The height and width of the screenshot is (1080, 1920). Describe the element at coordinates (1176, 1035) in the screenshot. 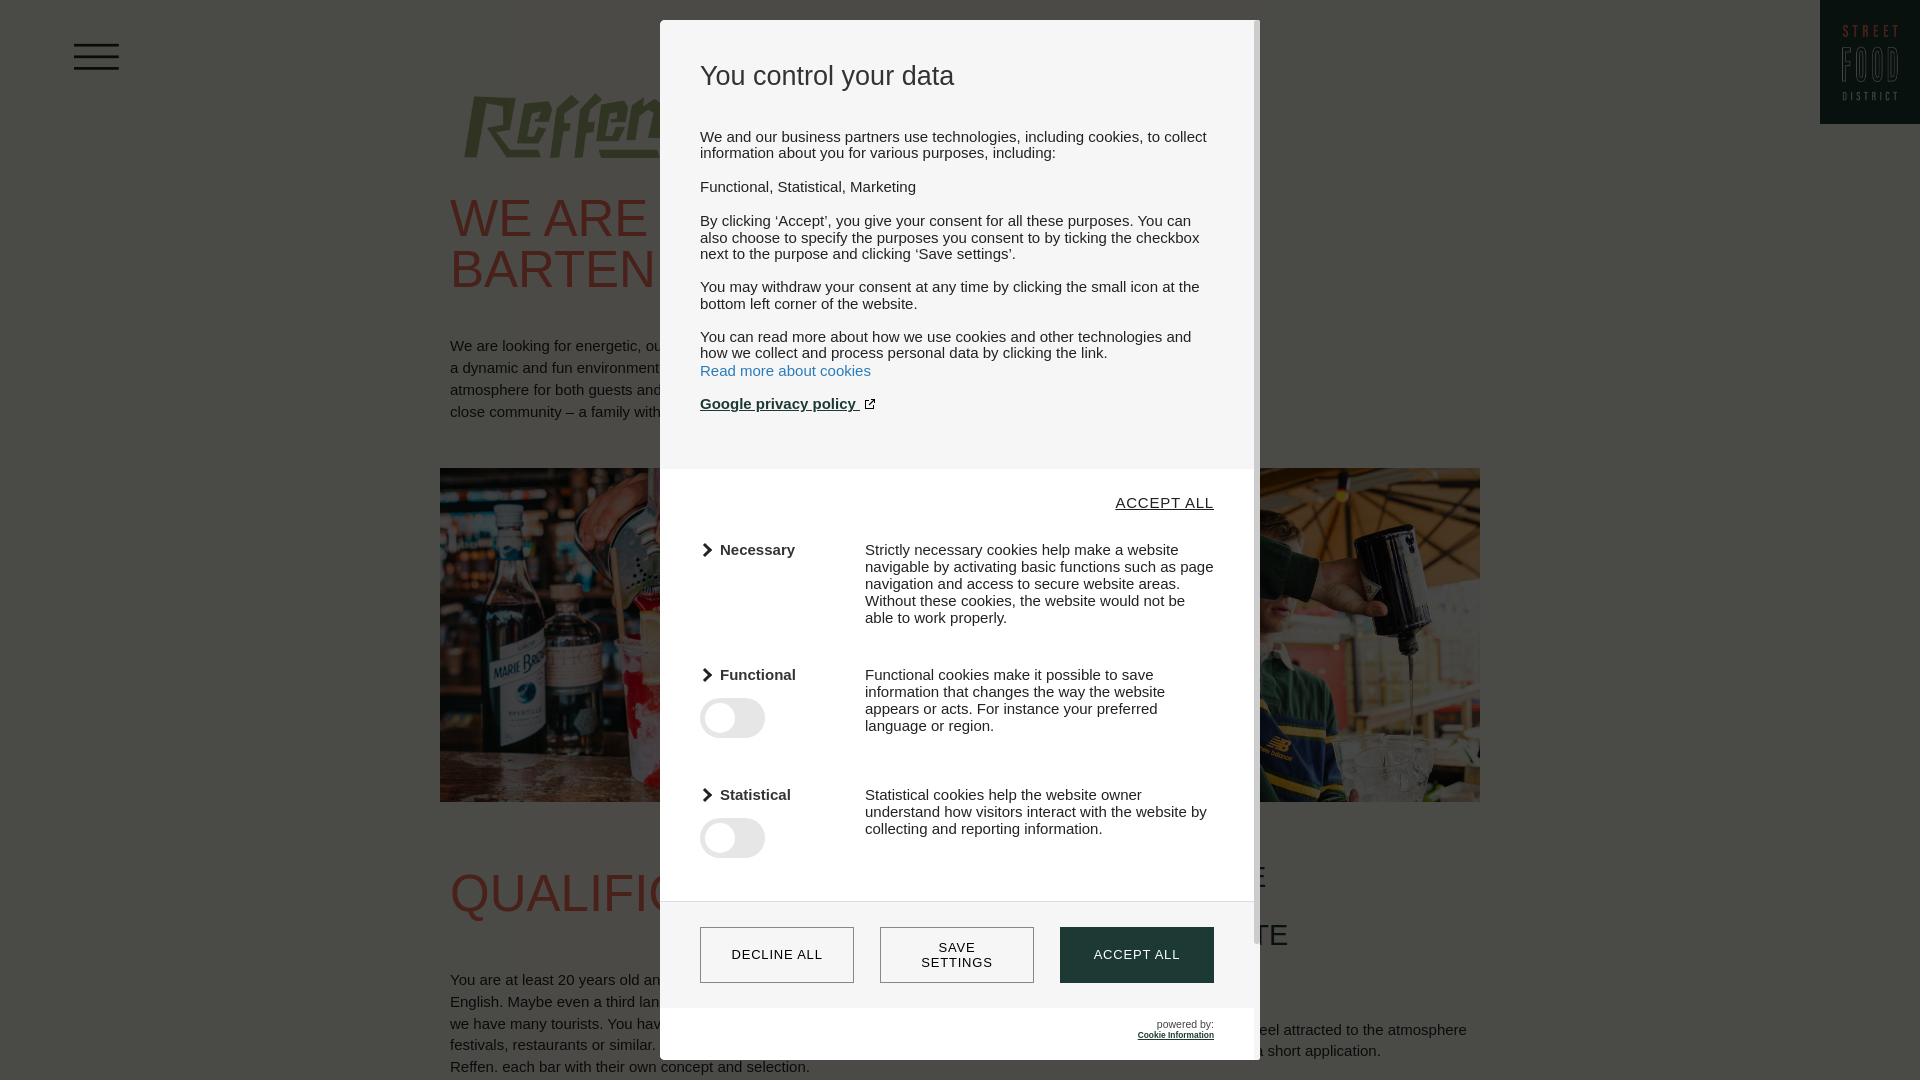

I see `Cookie Information` at that location.